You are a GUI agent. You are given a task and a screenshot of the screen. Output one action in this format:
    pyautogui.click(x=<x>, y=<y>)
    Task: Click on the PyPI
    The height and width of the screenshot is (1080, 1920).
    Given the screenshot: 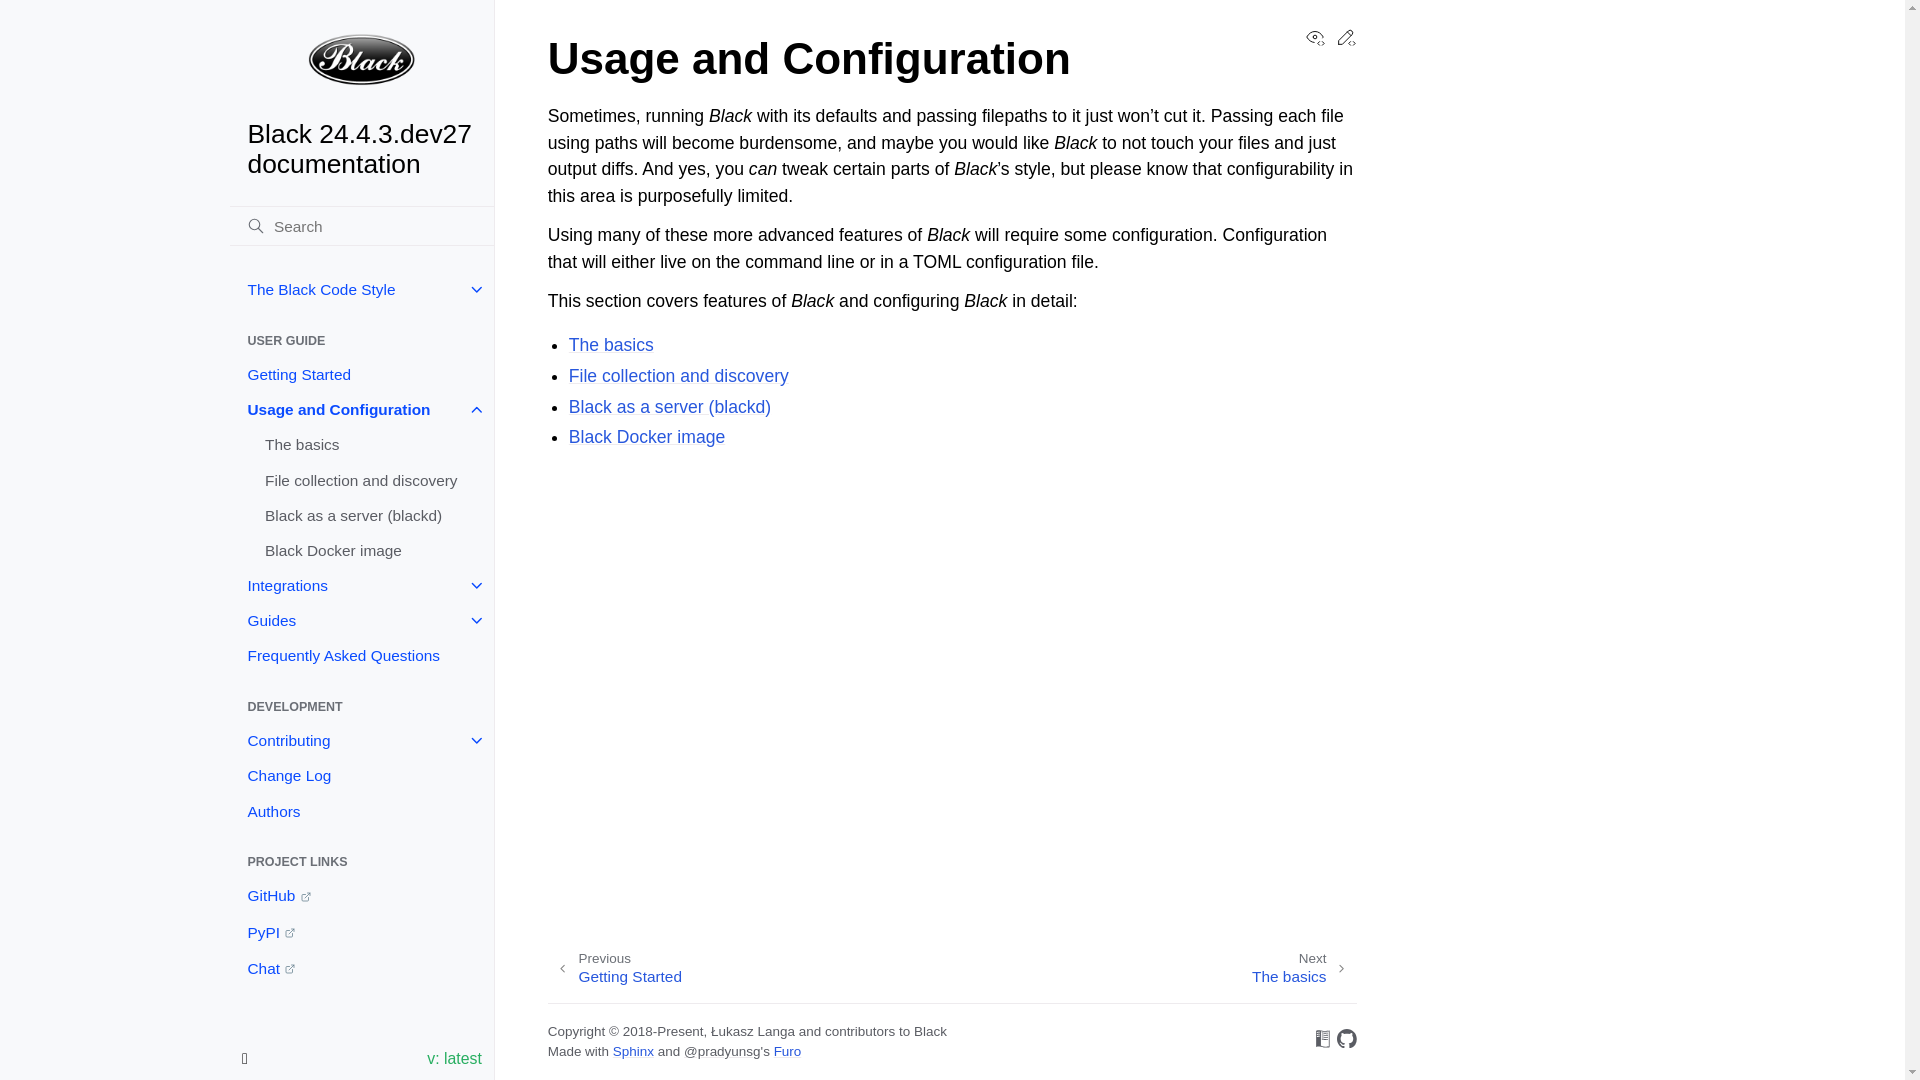 What is the action you would take?
    pyautogui.click(x=362, y=932)
    